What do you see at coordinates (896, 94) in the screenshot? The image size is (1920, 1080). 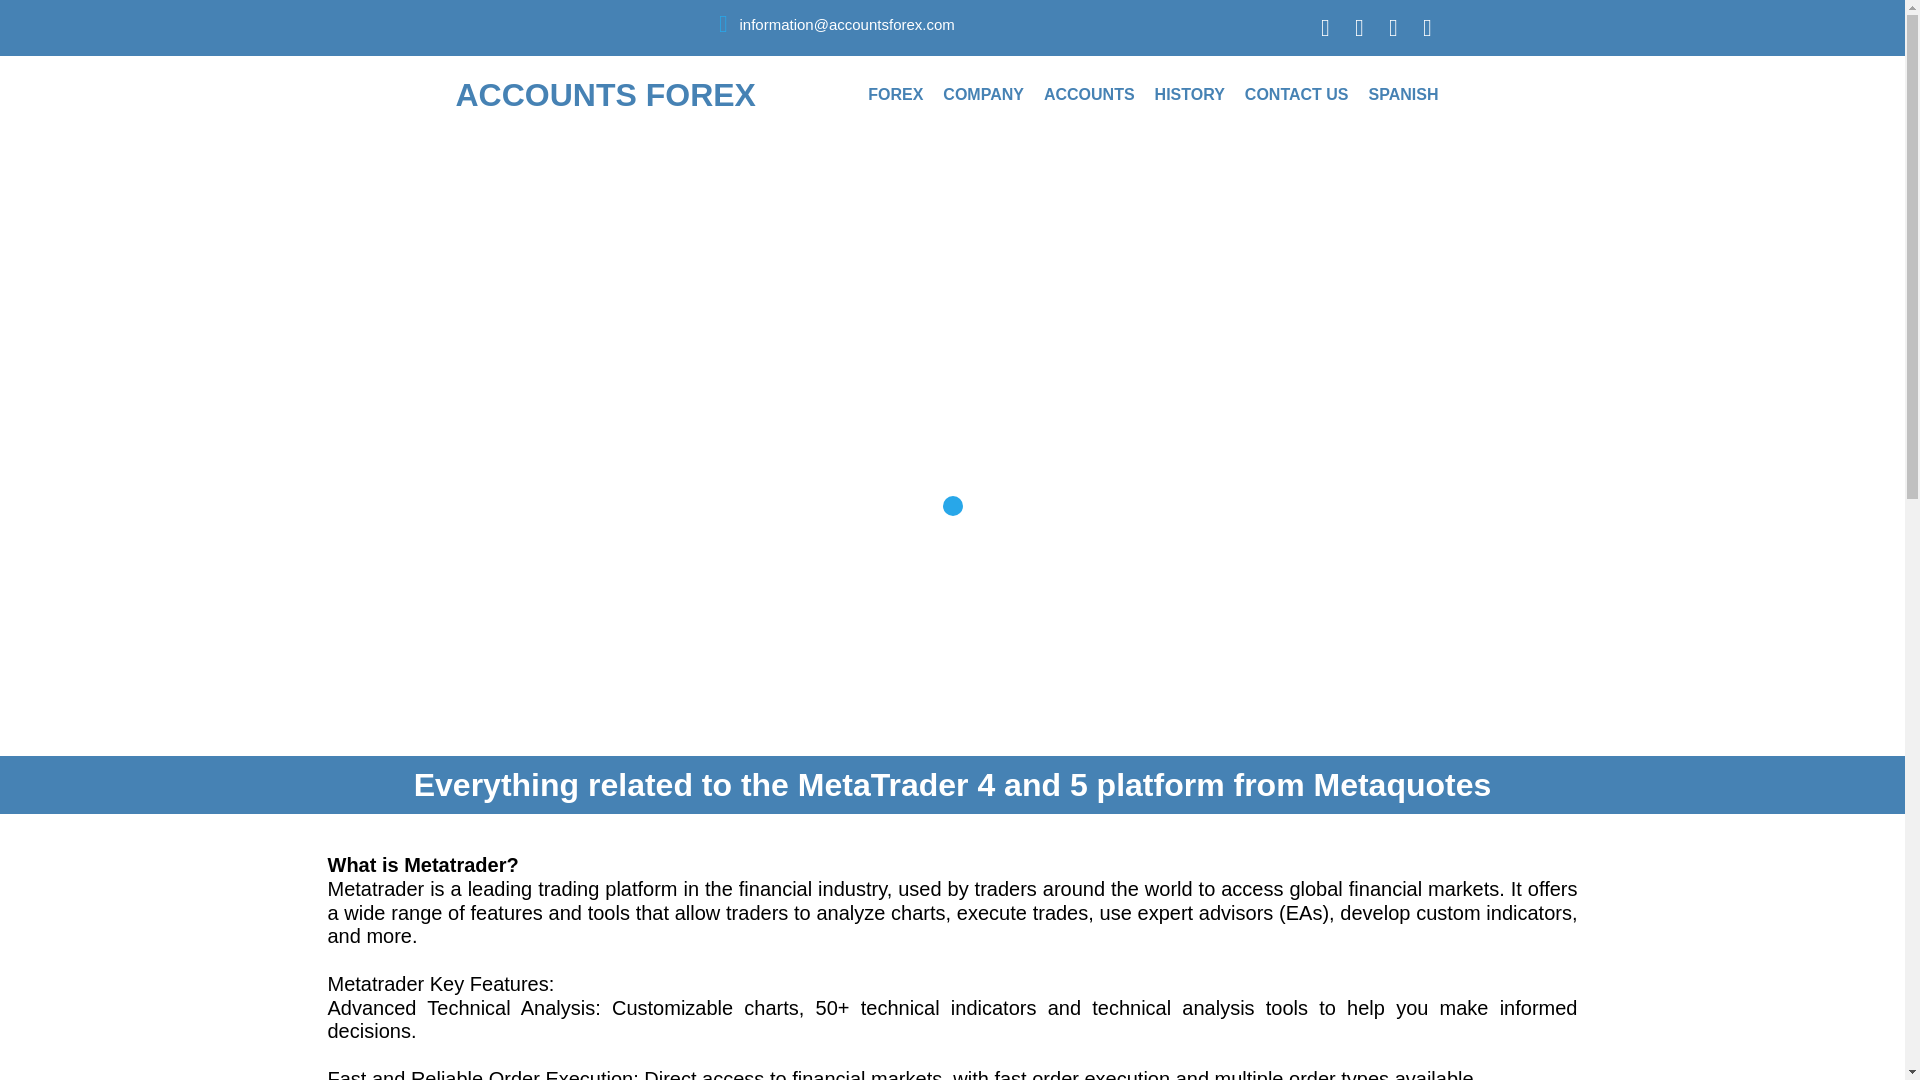 I see `Forex` at bounding box center [896, 94].